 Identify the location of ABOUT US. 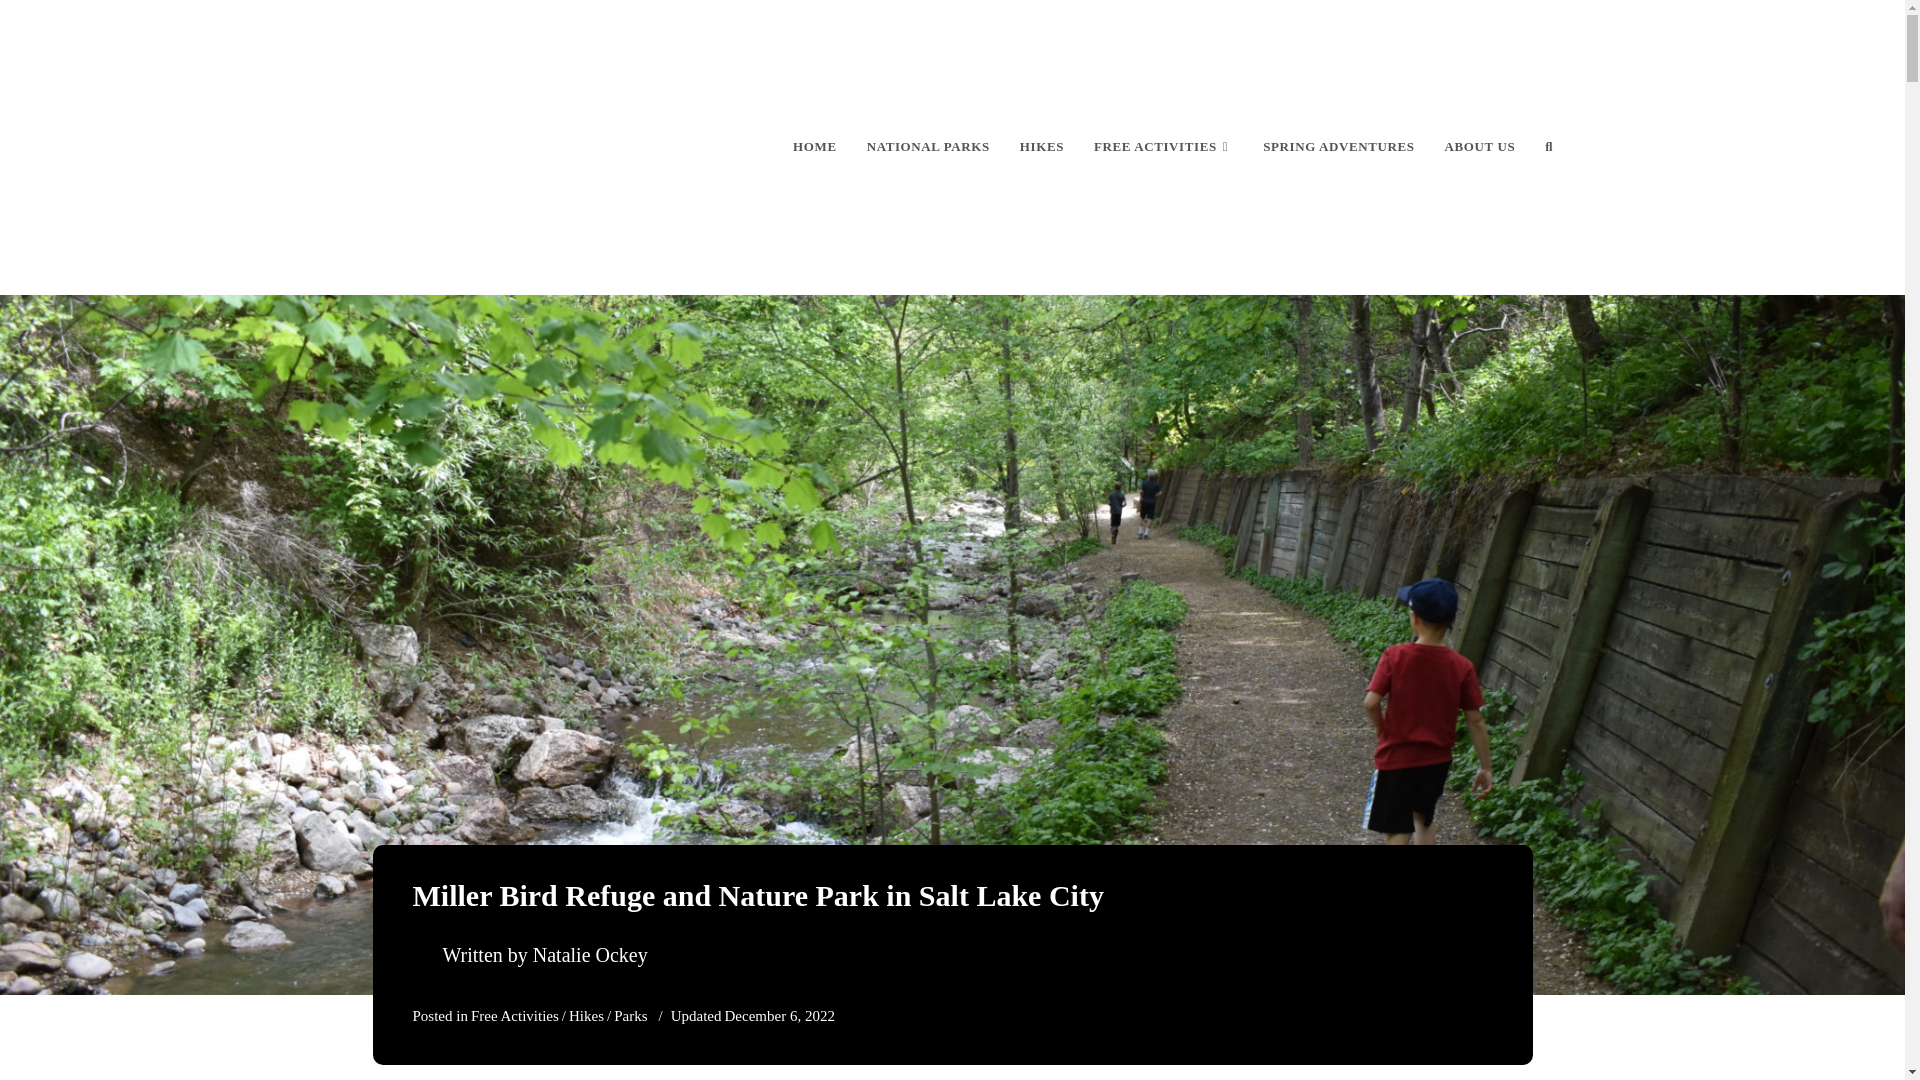
(1480, 146).